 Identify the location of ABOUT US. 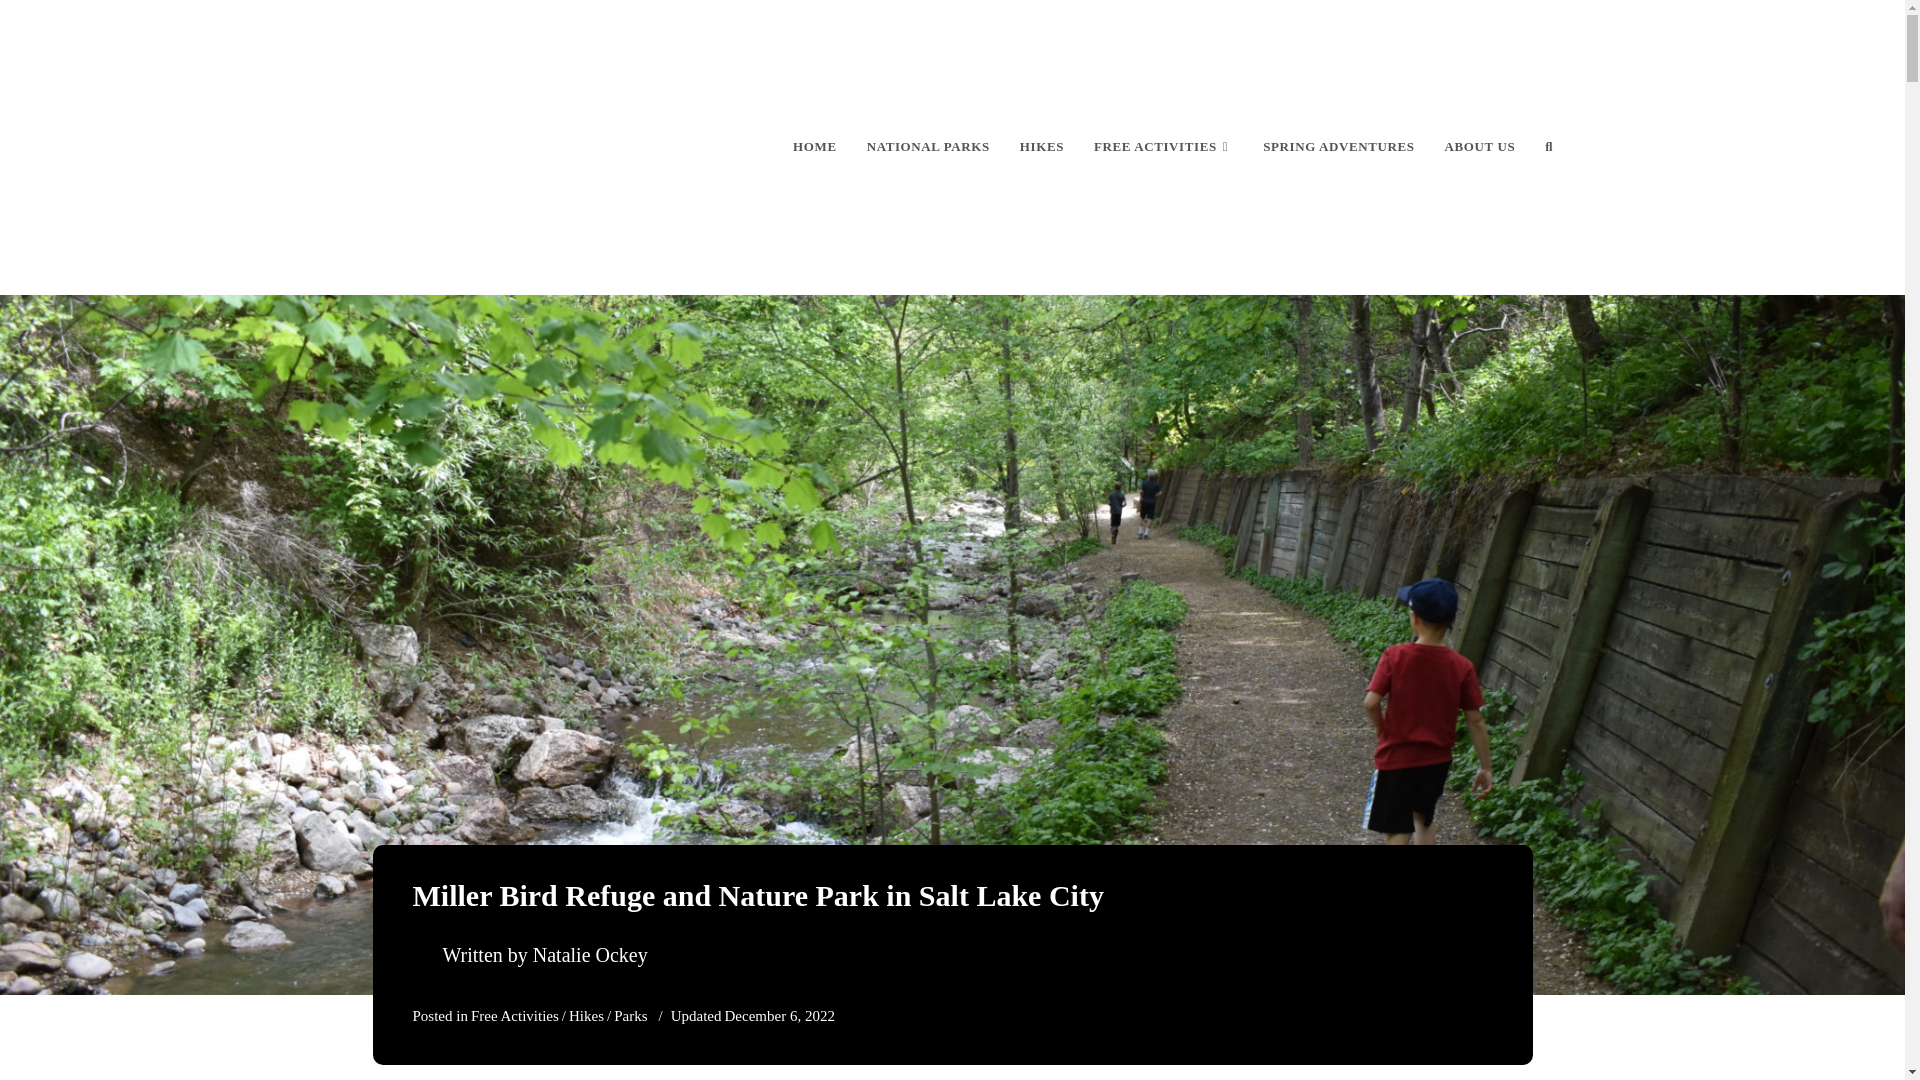
(1480, 146).